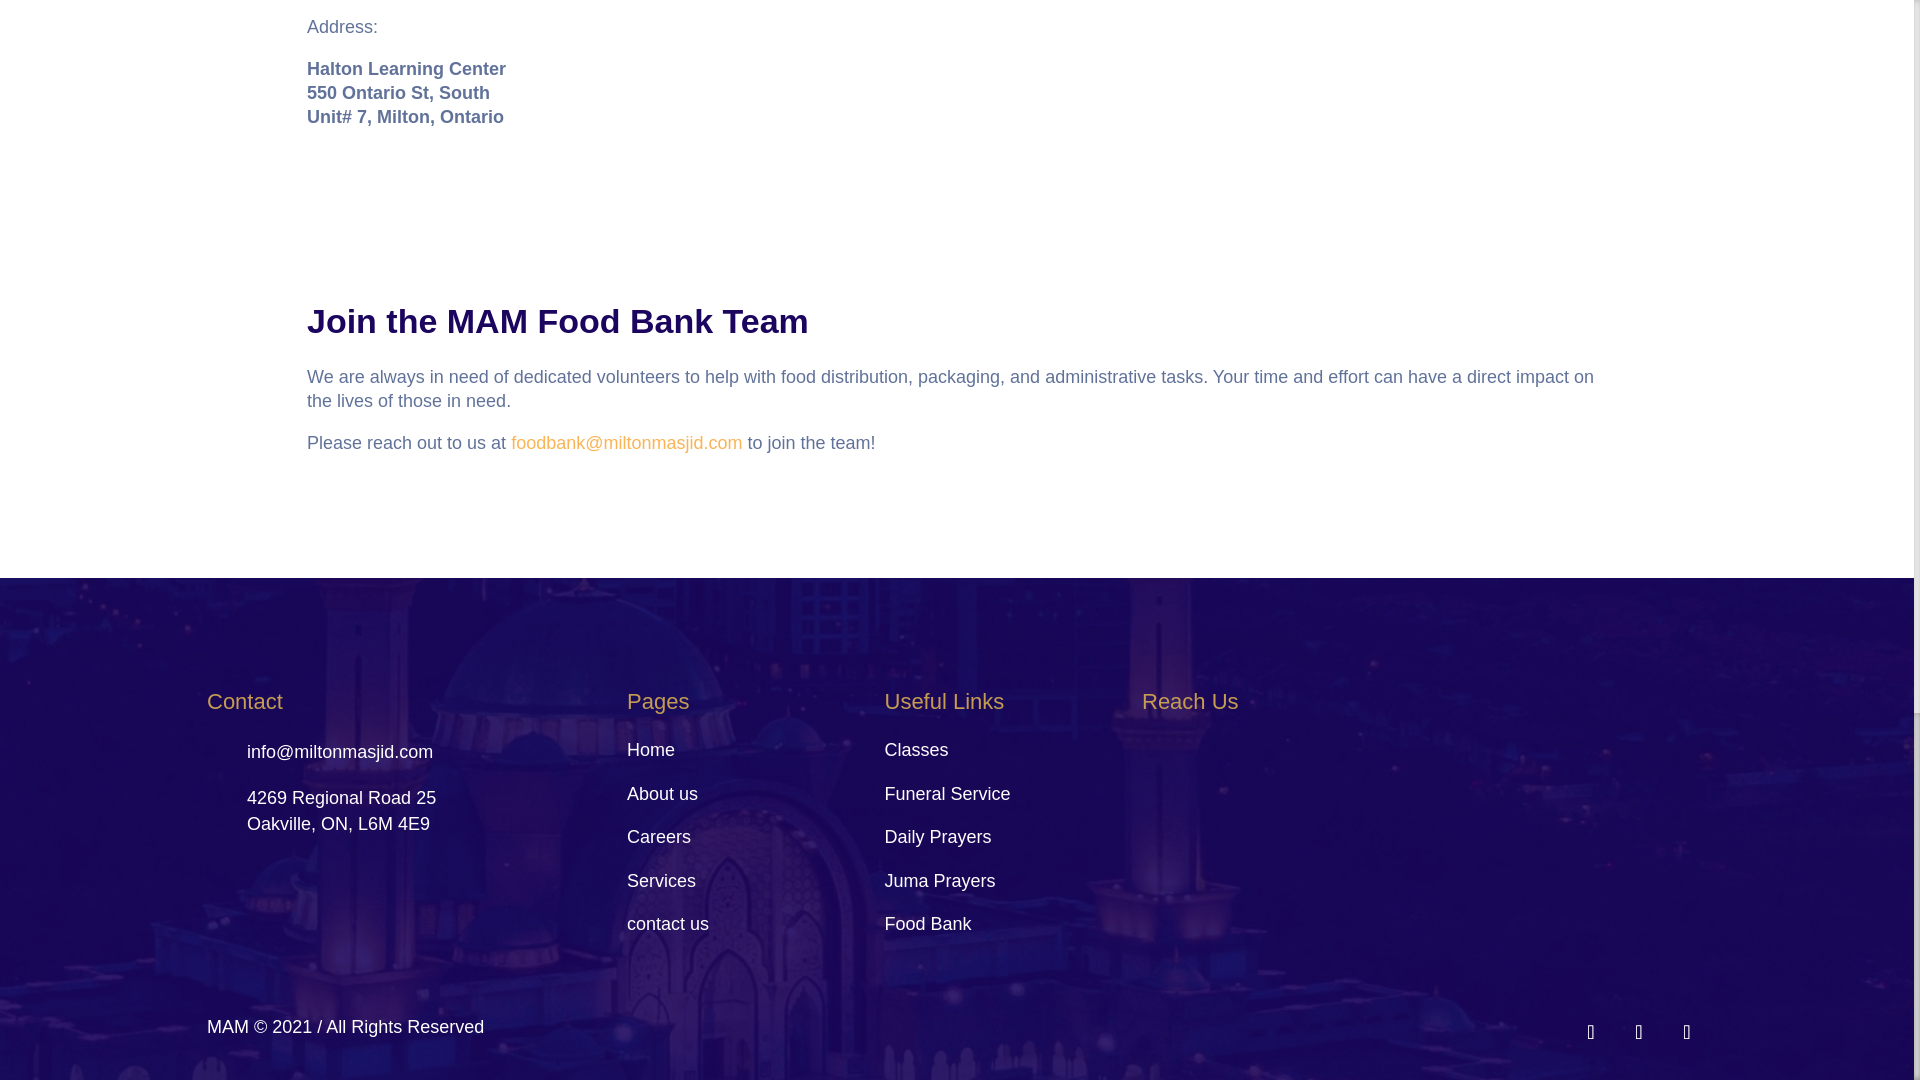 The width and height of the screenshot is (1920, 1080). Describe the element at coordinates (1686, 1031) in the screenshot. I see `Follow on X` at that location.